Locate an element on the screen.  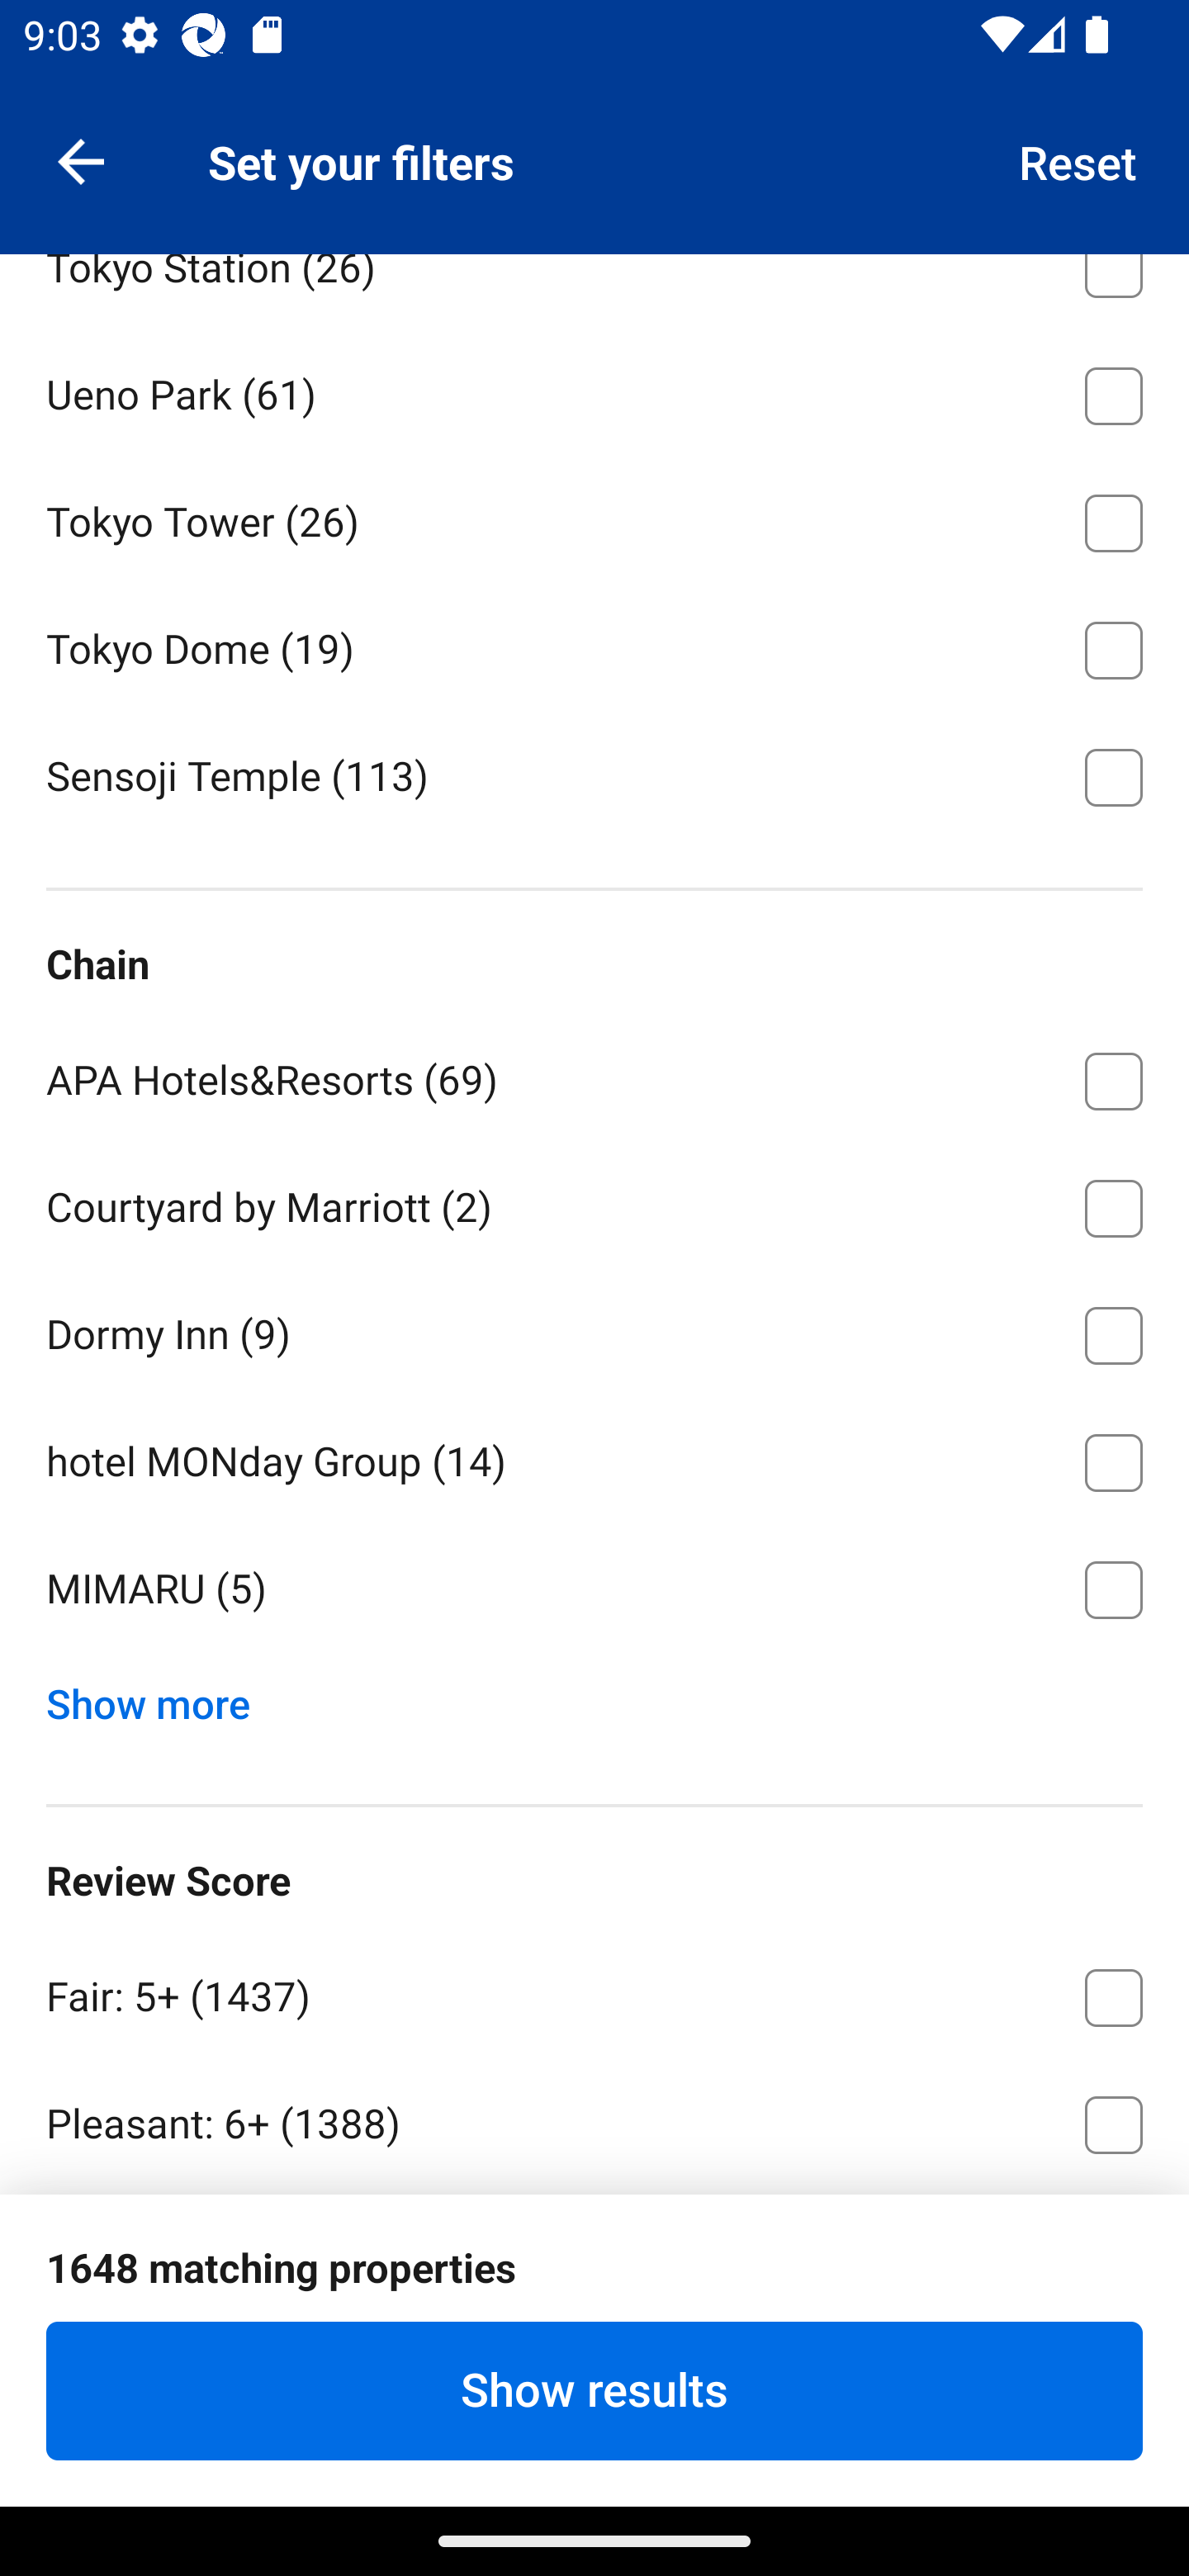
MIMARU ⁦(5) is located at coordinates (594, 1589).